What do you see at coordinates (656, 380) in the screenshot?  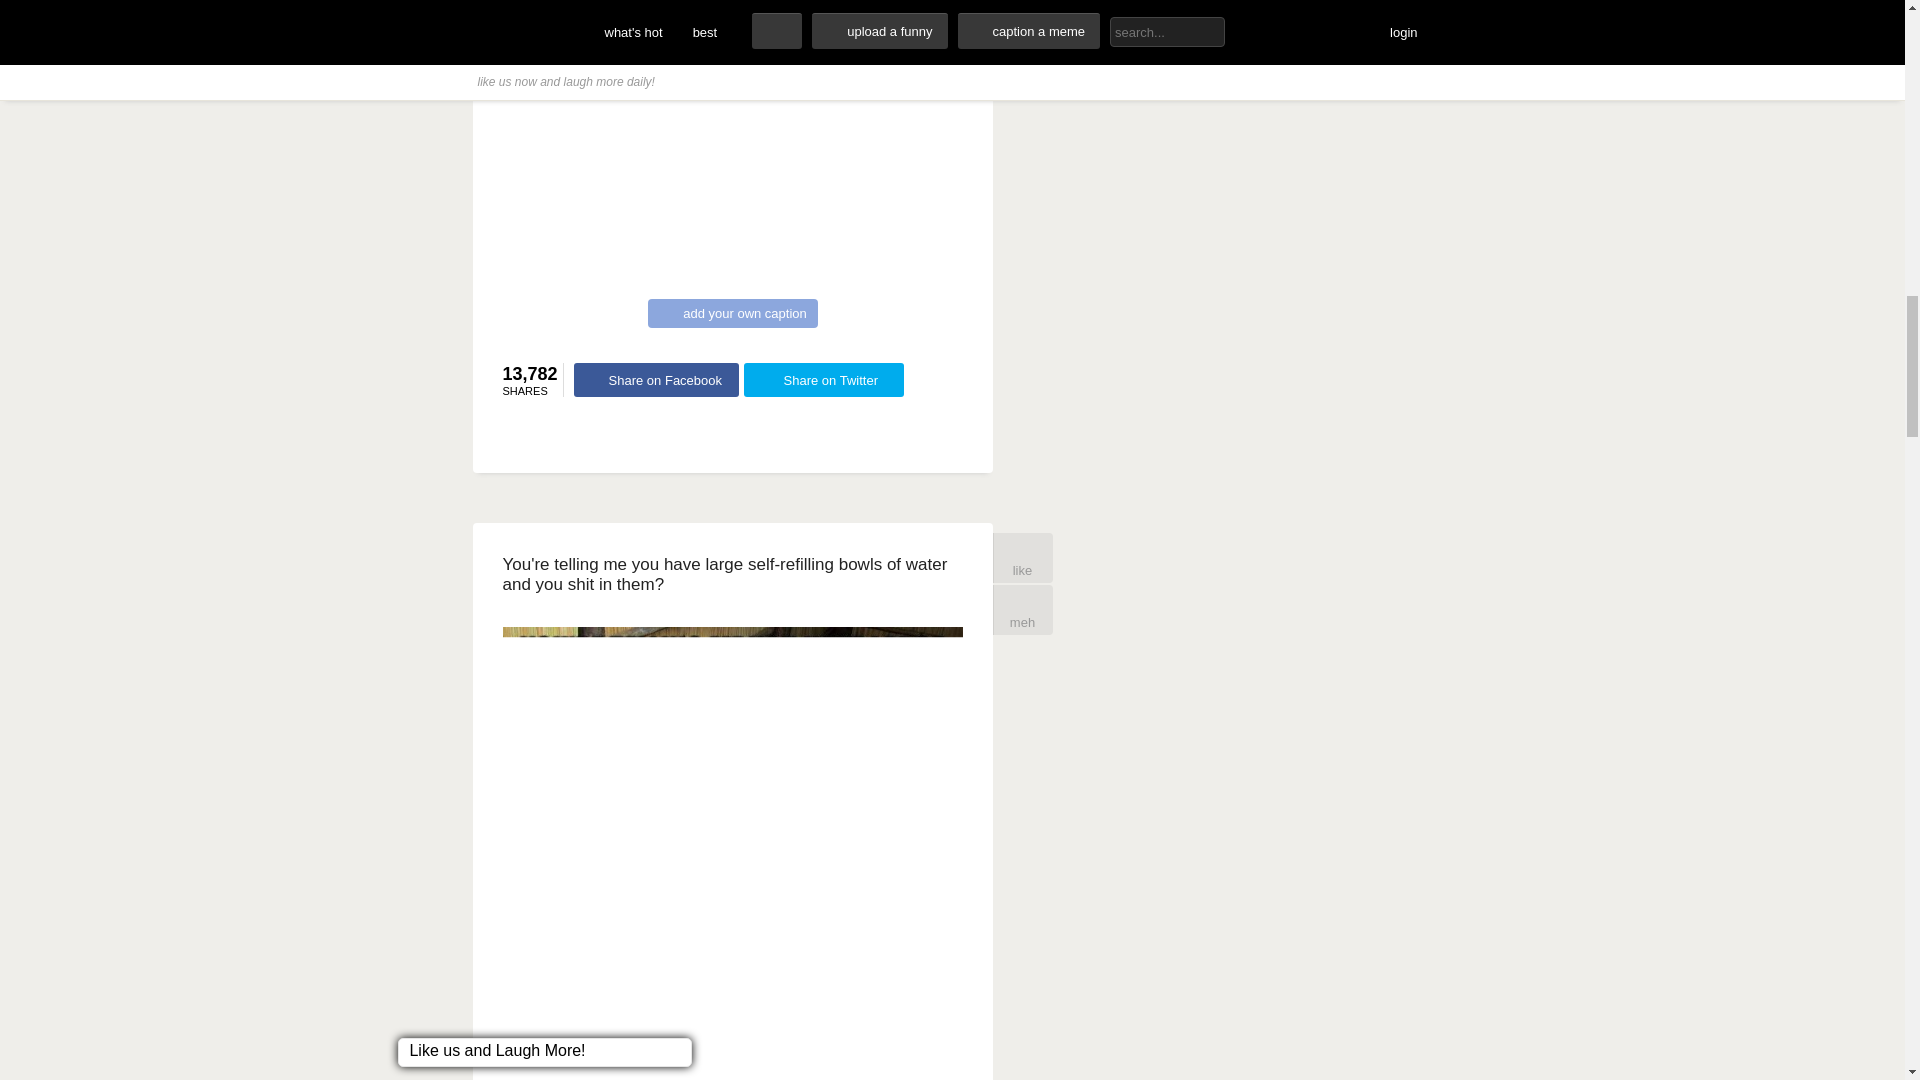 I see `Share on Facebook` at bounding box center [656, 380].